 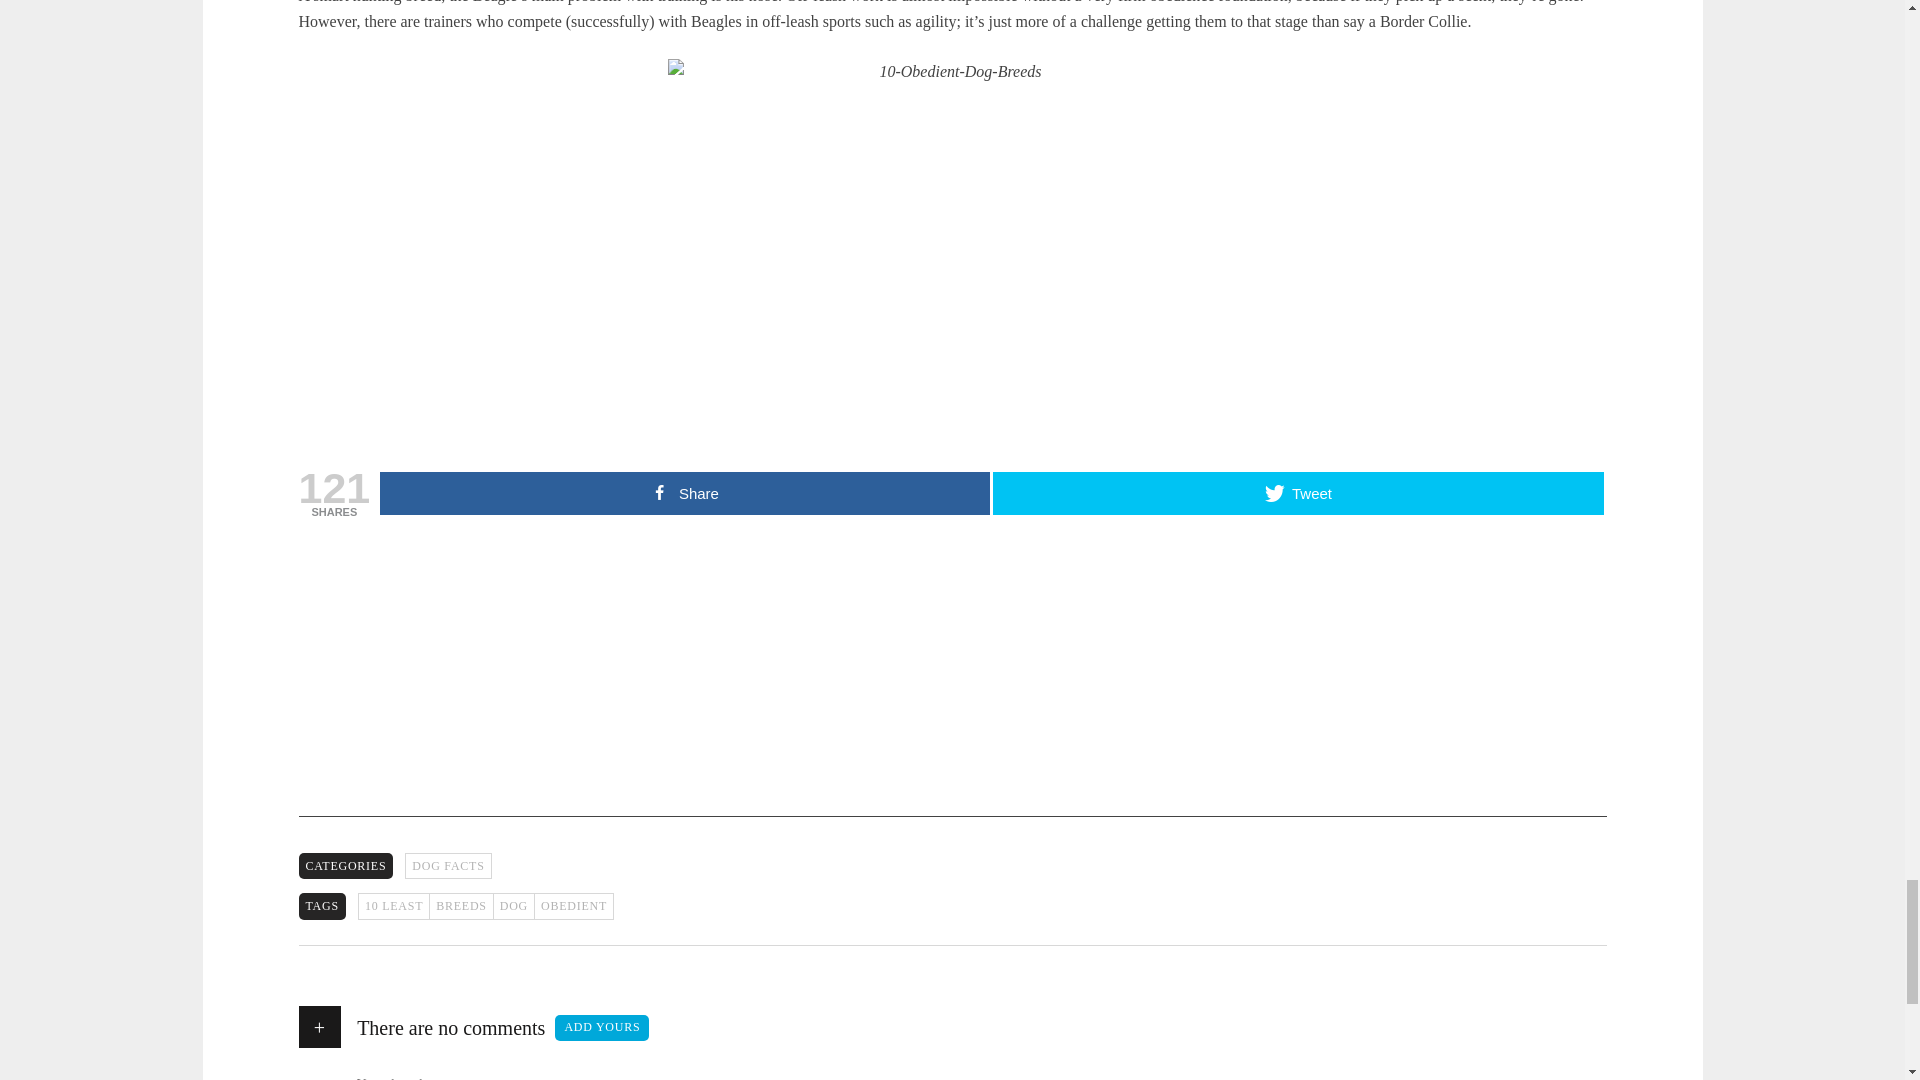 I want to click on View all posts in Dog Facts, so click(x=448, y=866).